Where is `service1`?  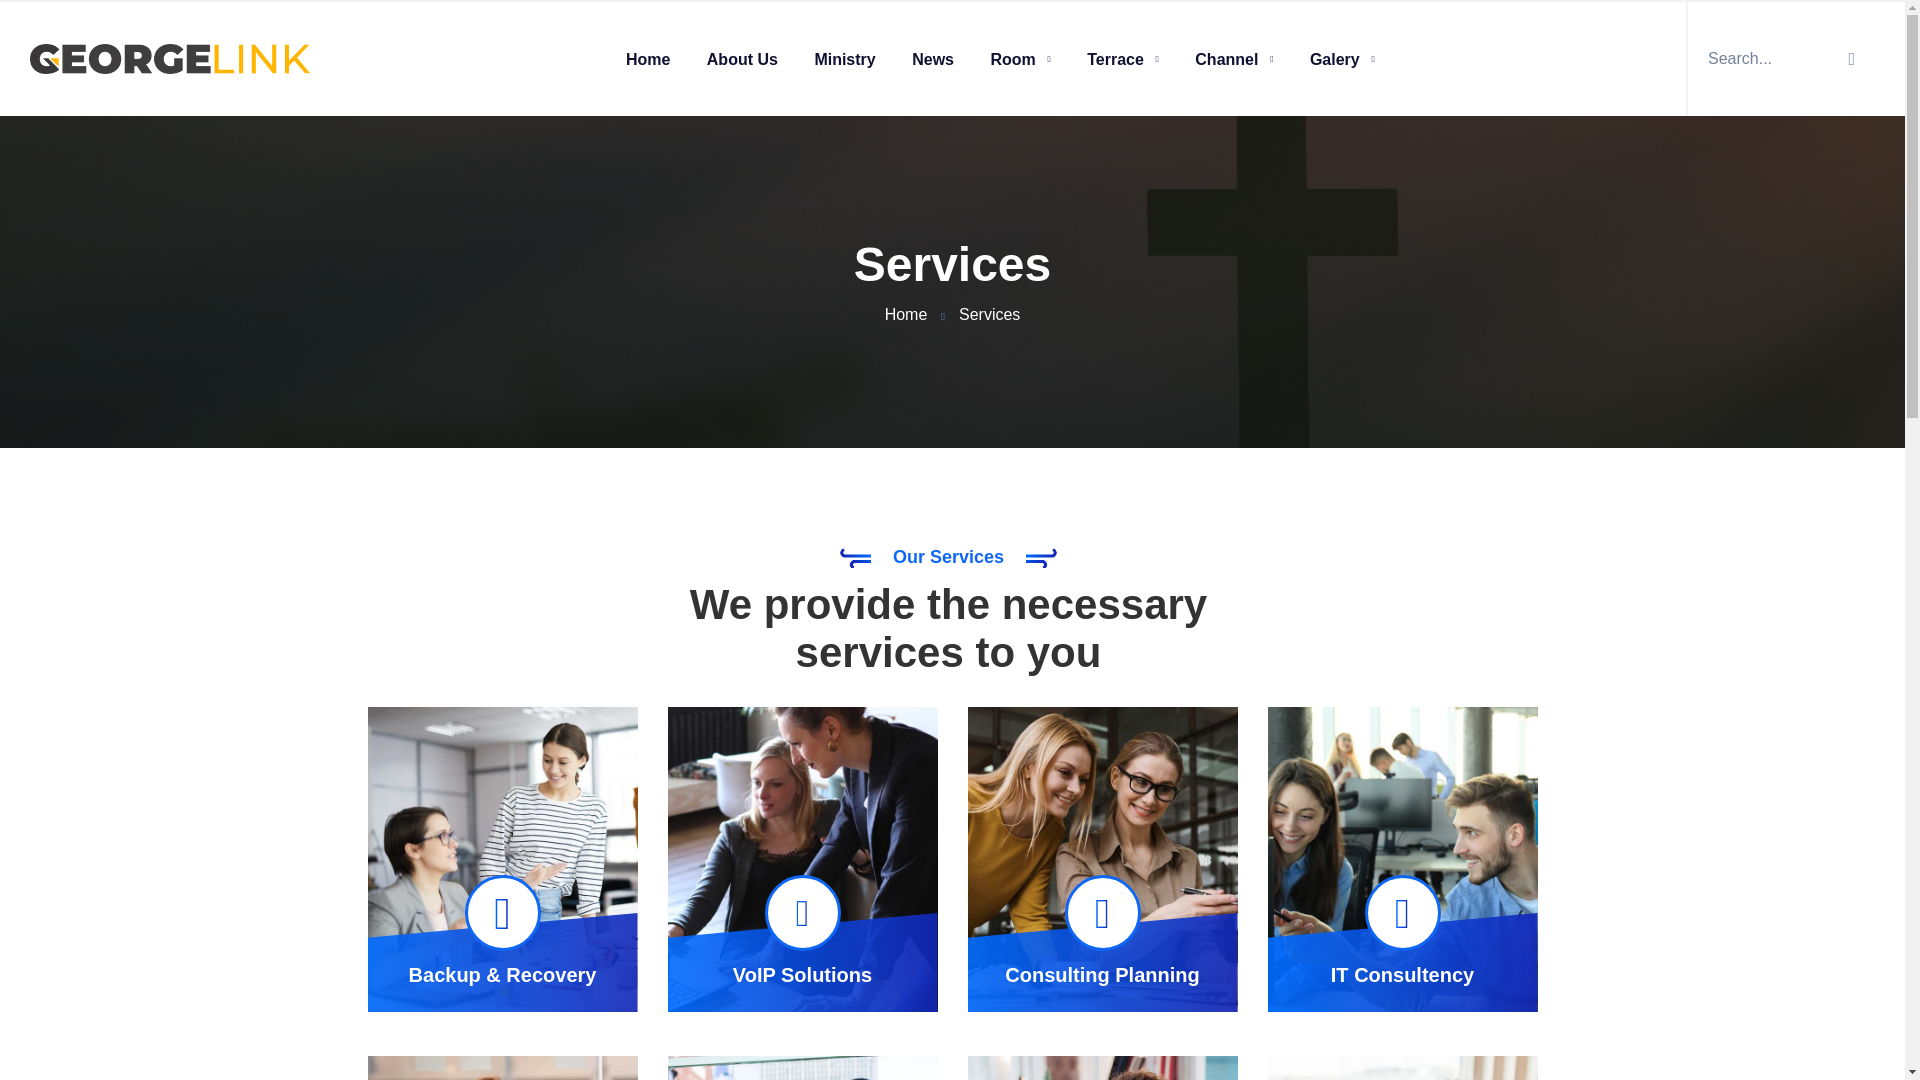
service1 is located at coordinates (1402, 1068).